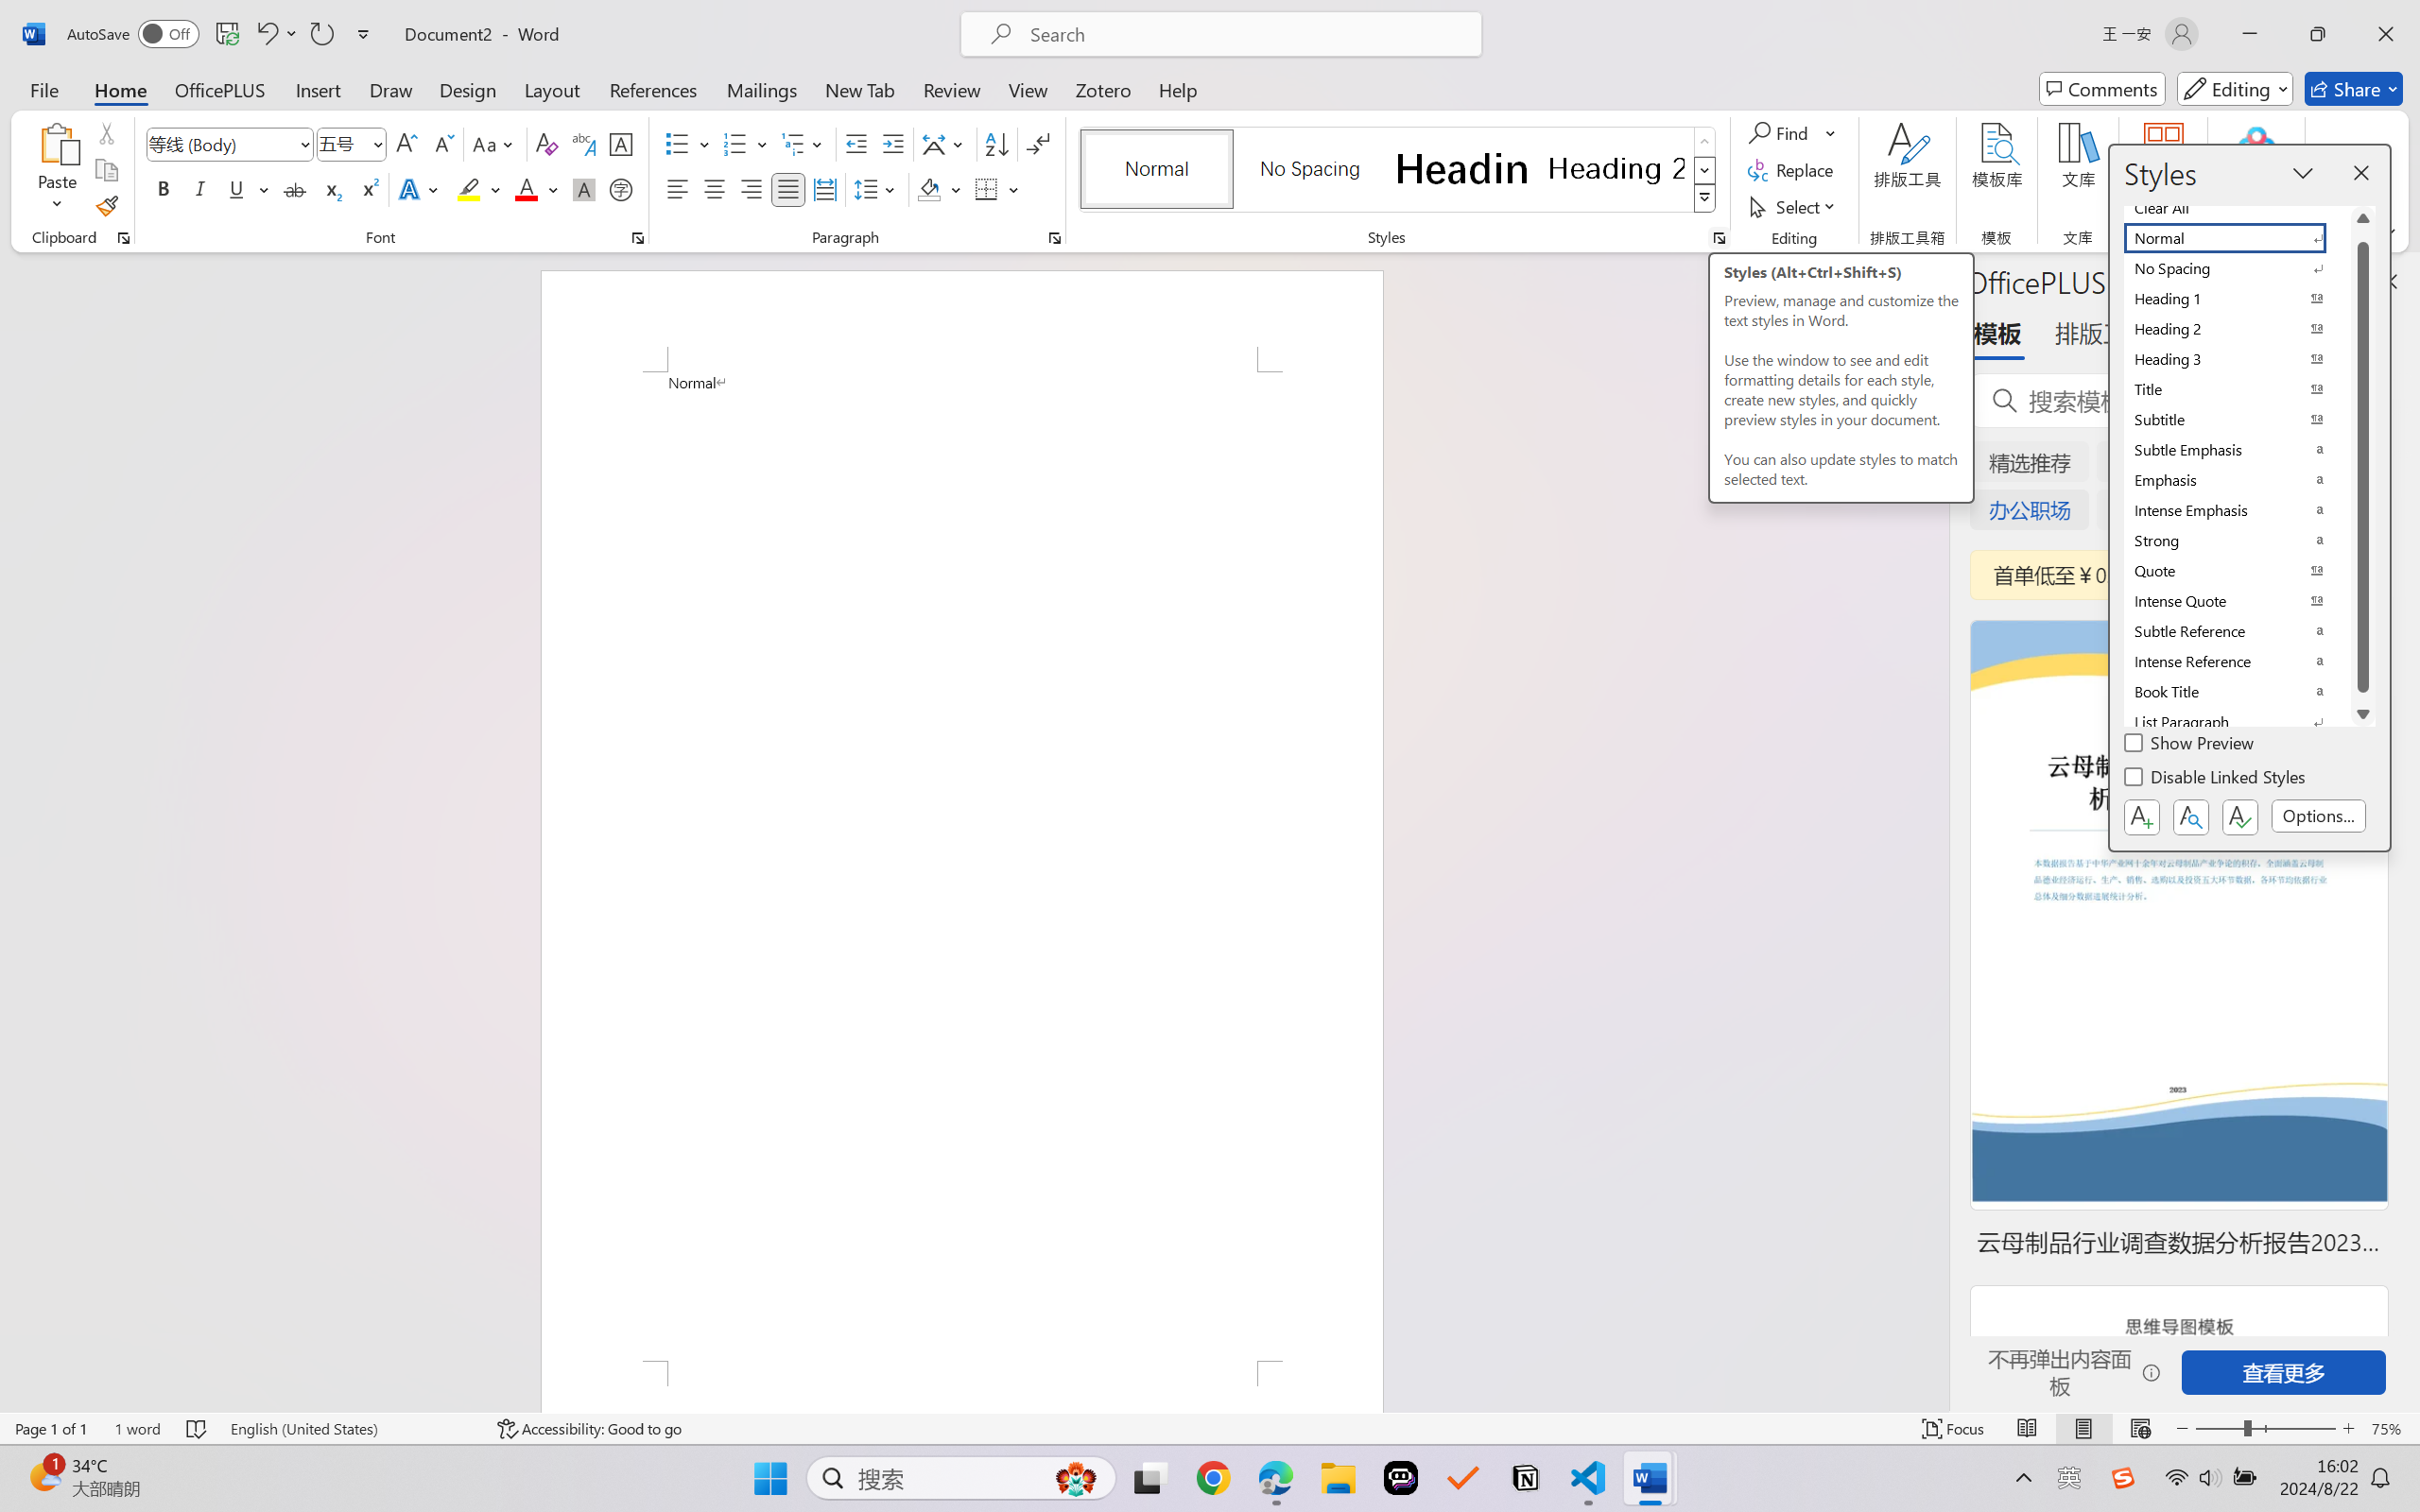 This screenshot has width=2420, height=1512. What do you see at coordinates (1719, 238) in the screenshot?
I see `Styles...` at bounding box center [1719, 238].